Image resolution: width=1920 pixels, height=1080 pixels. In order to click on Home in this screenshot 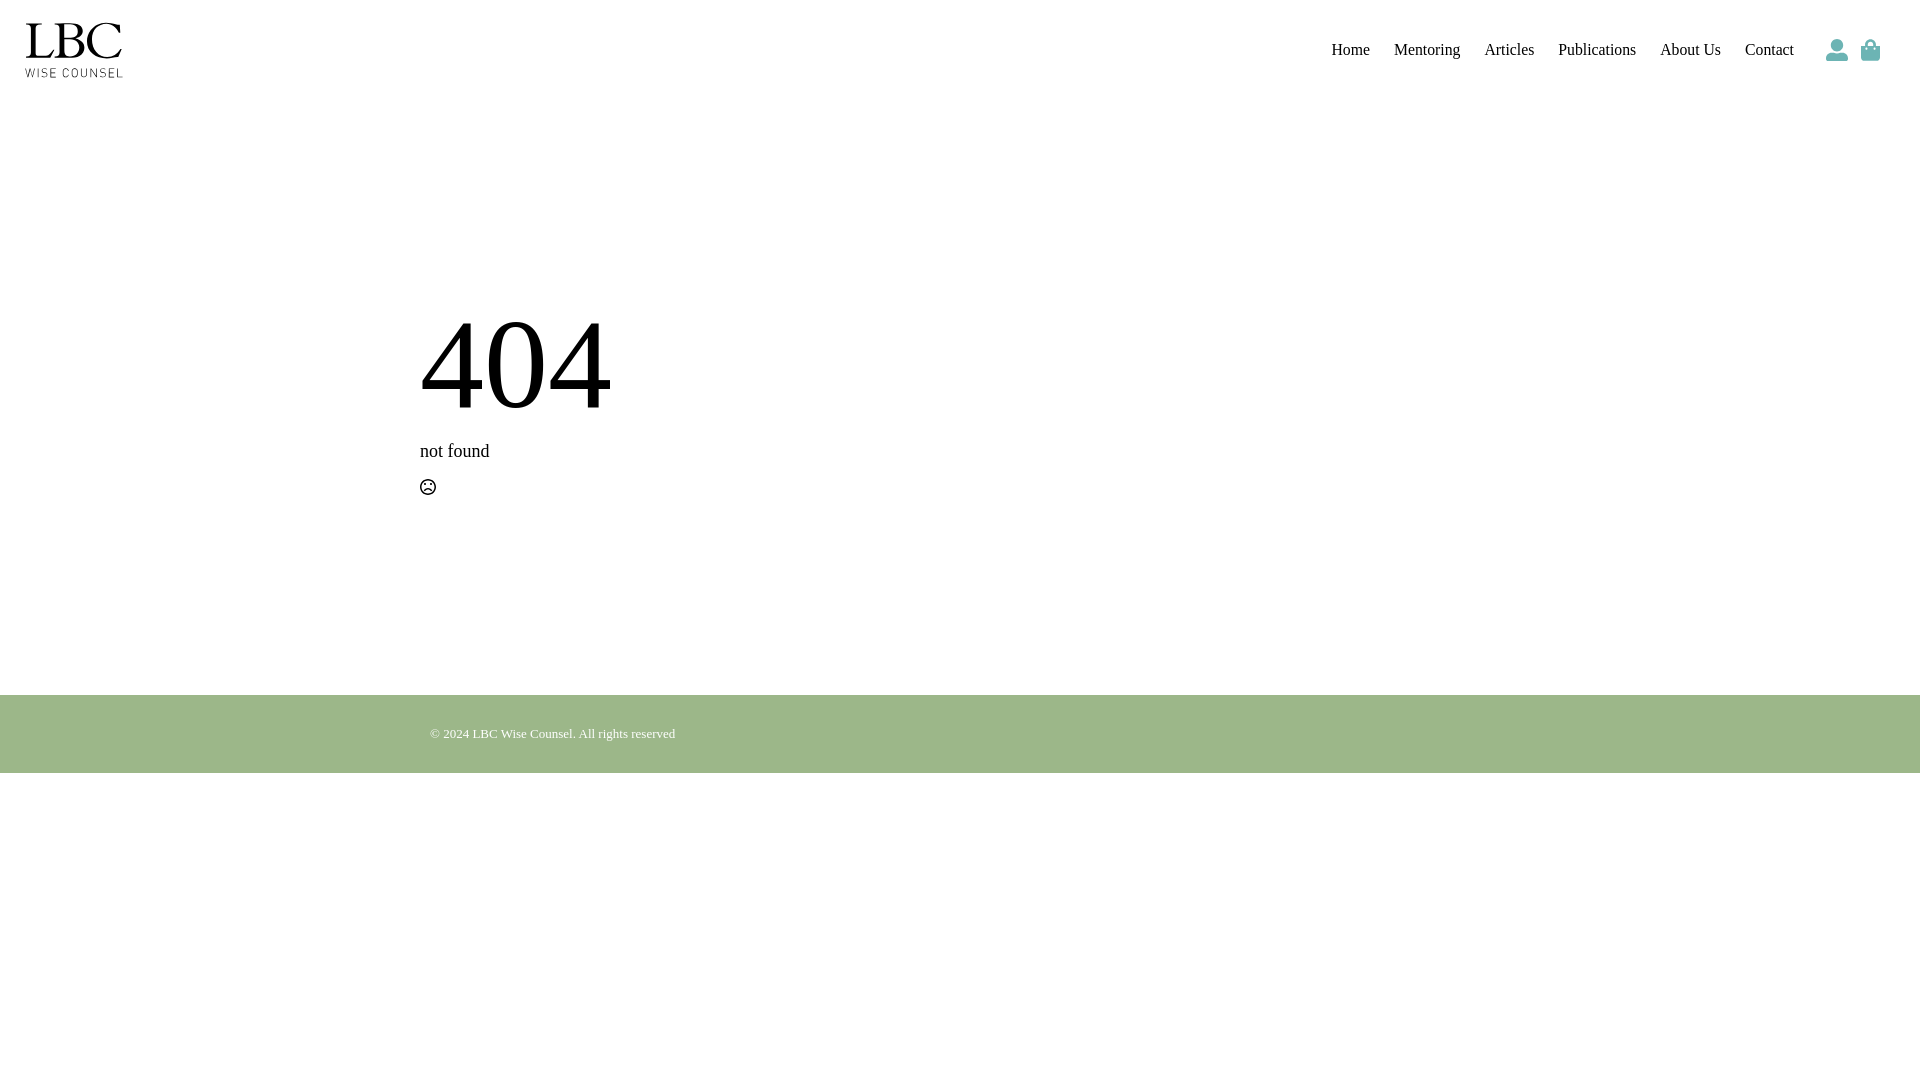, I will do `click(1350, 52)`.